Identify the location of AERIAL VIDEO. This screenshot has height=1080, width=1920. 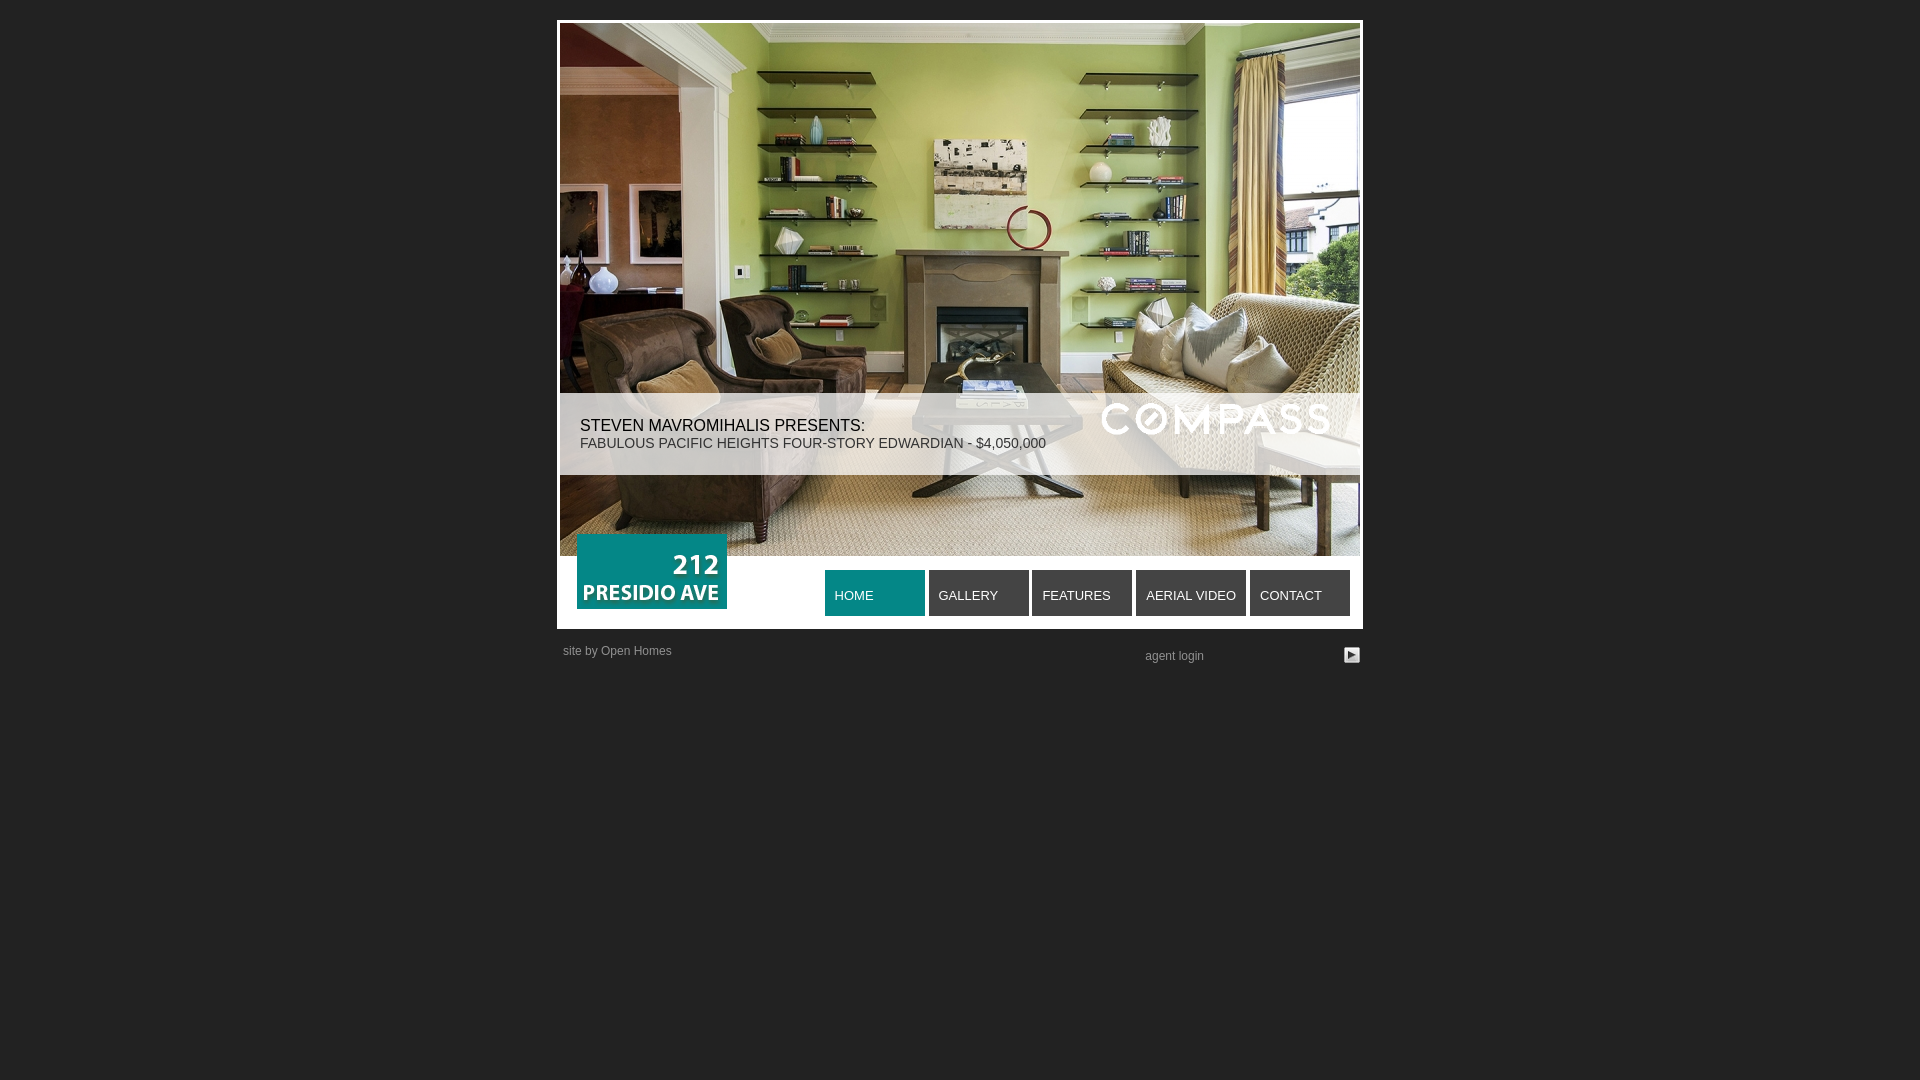
(1191, 593).